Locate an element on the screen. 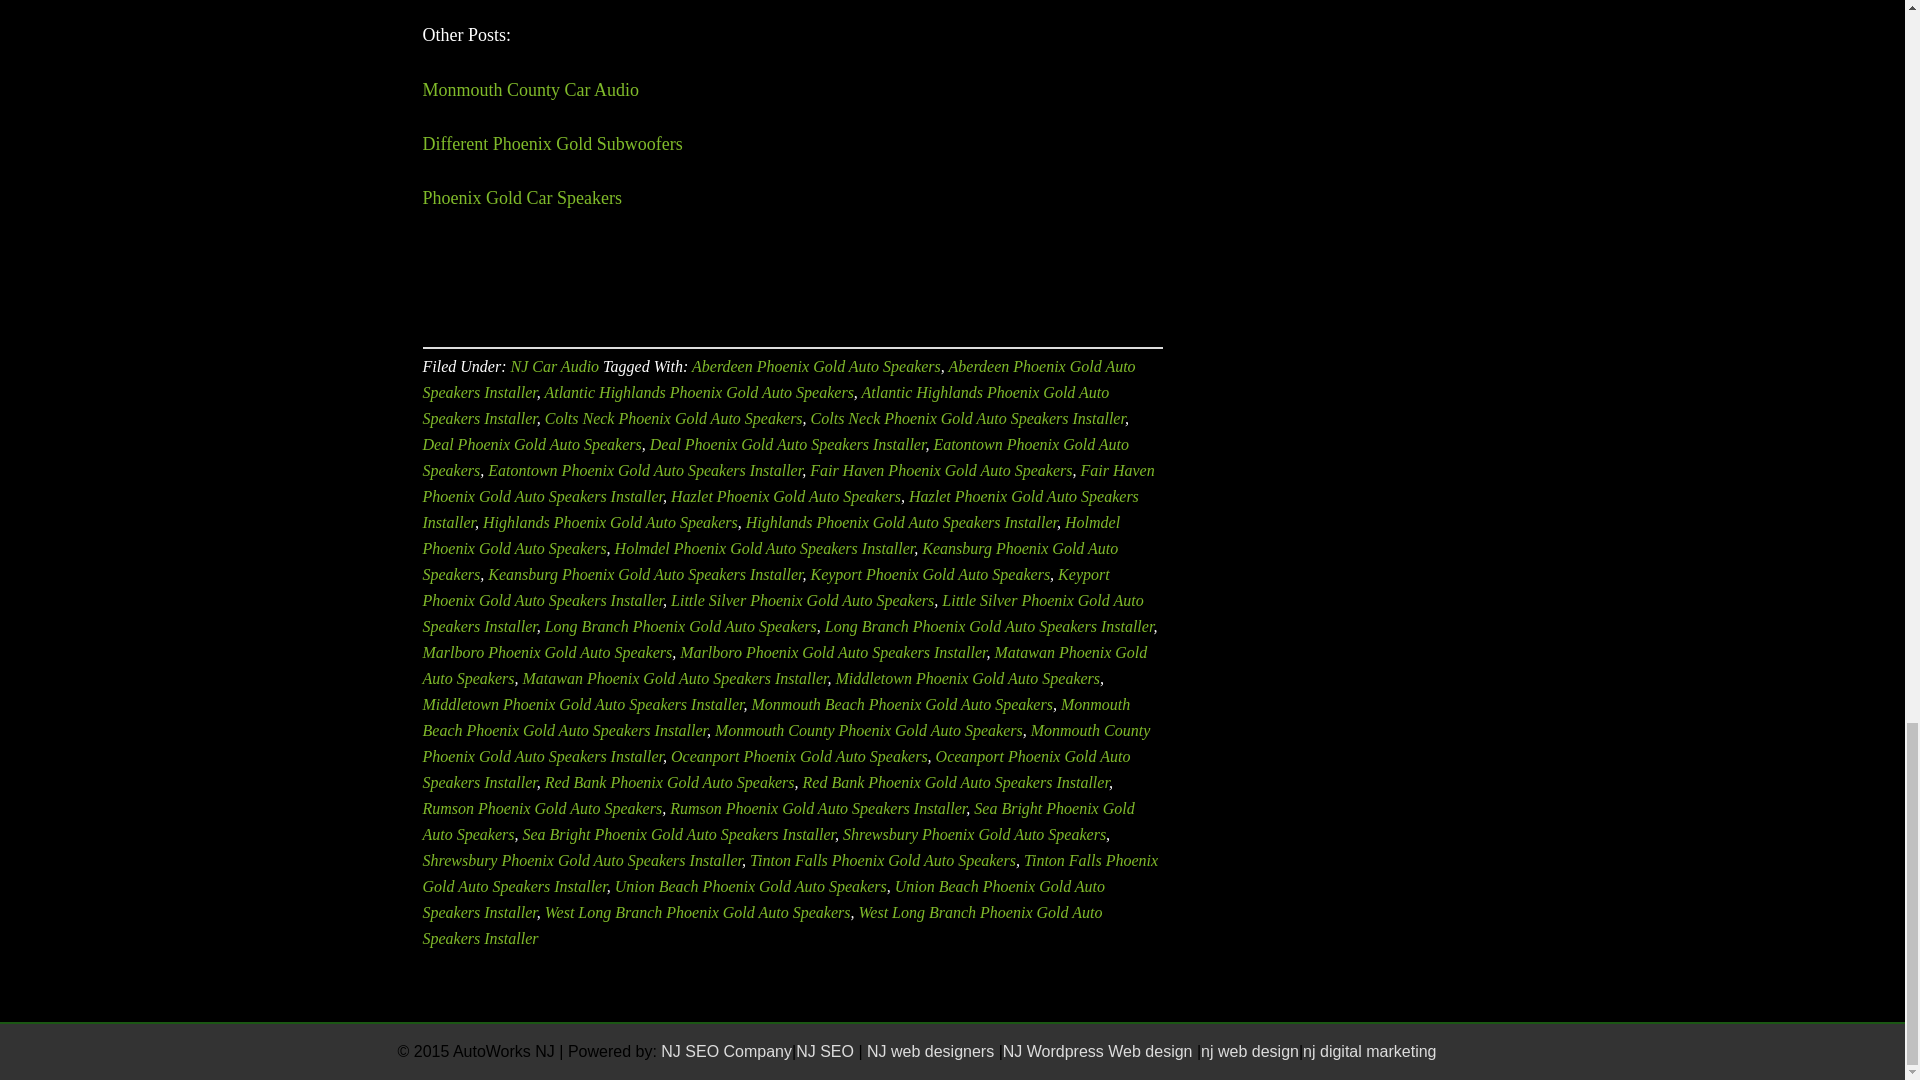 This screenshot has width=1920, height=1080. NJ Car Audio is located at coordinates (554, 366).